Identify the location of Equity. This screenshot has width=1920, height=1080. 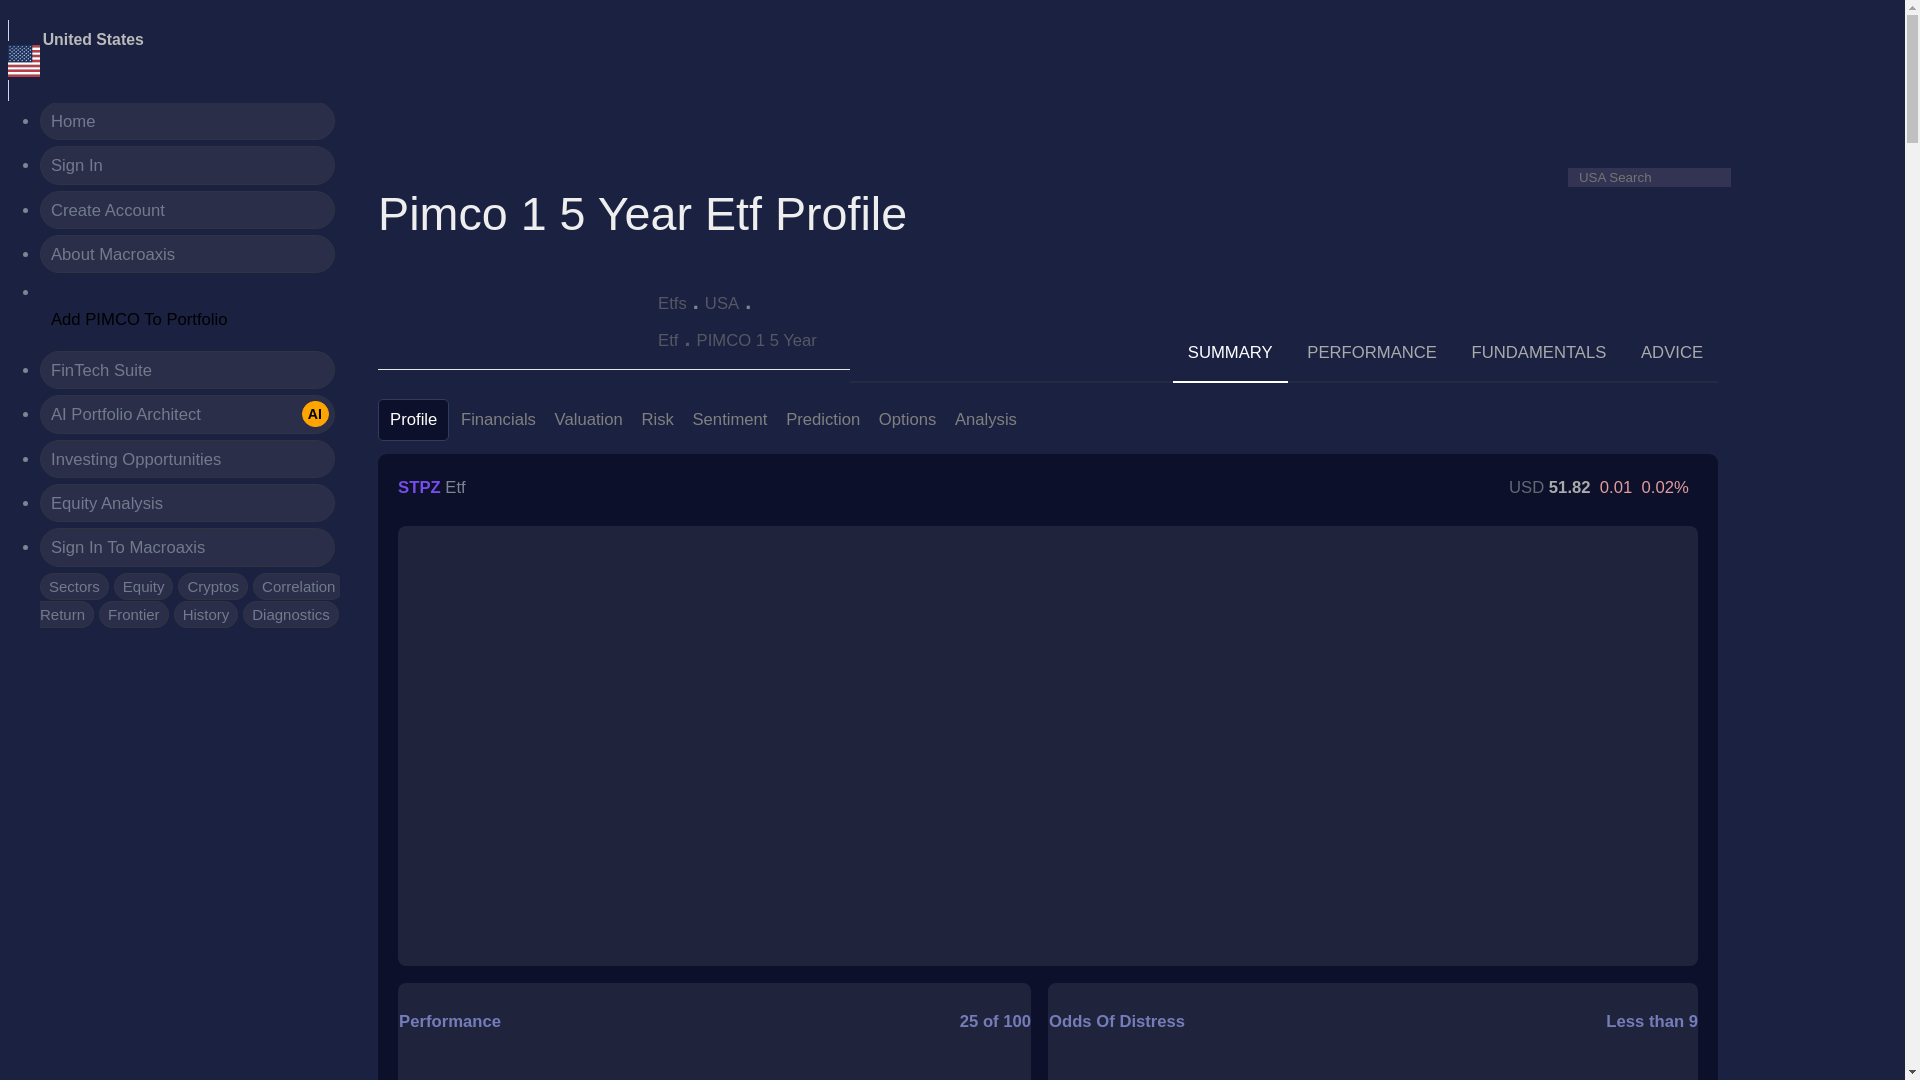
(187, 164).